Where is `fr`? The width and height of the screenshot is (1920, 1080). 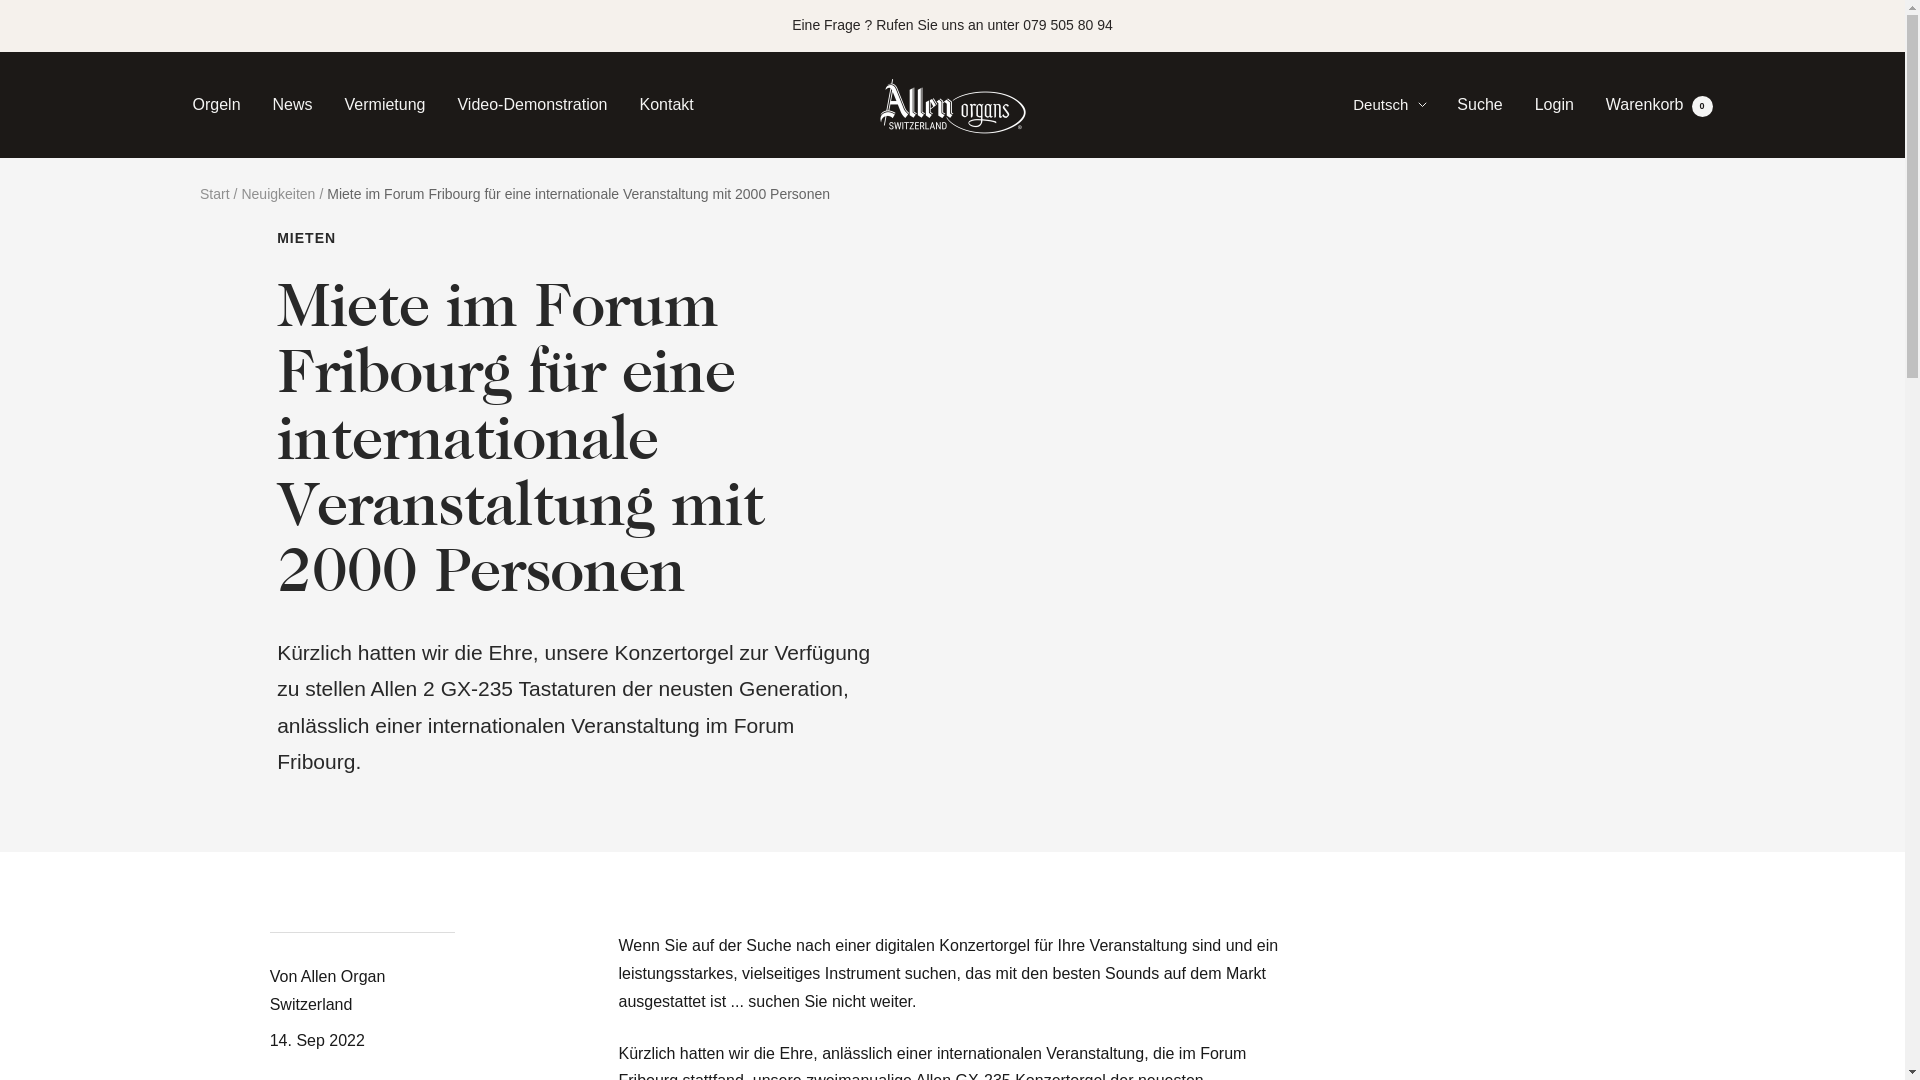 fr is located at coordinates (1380, 175).